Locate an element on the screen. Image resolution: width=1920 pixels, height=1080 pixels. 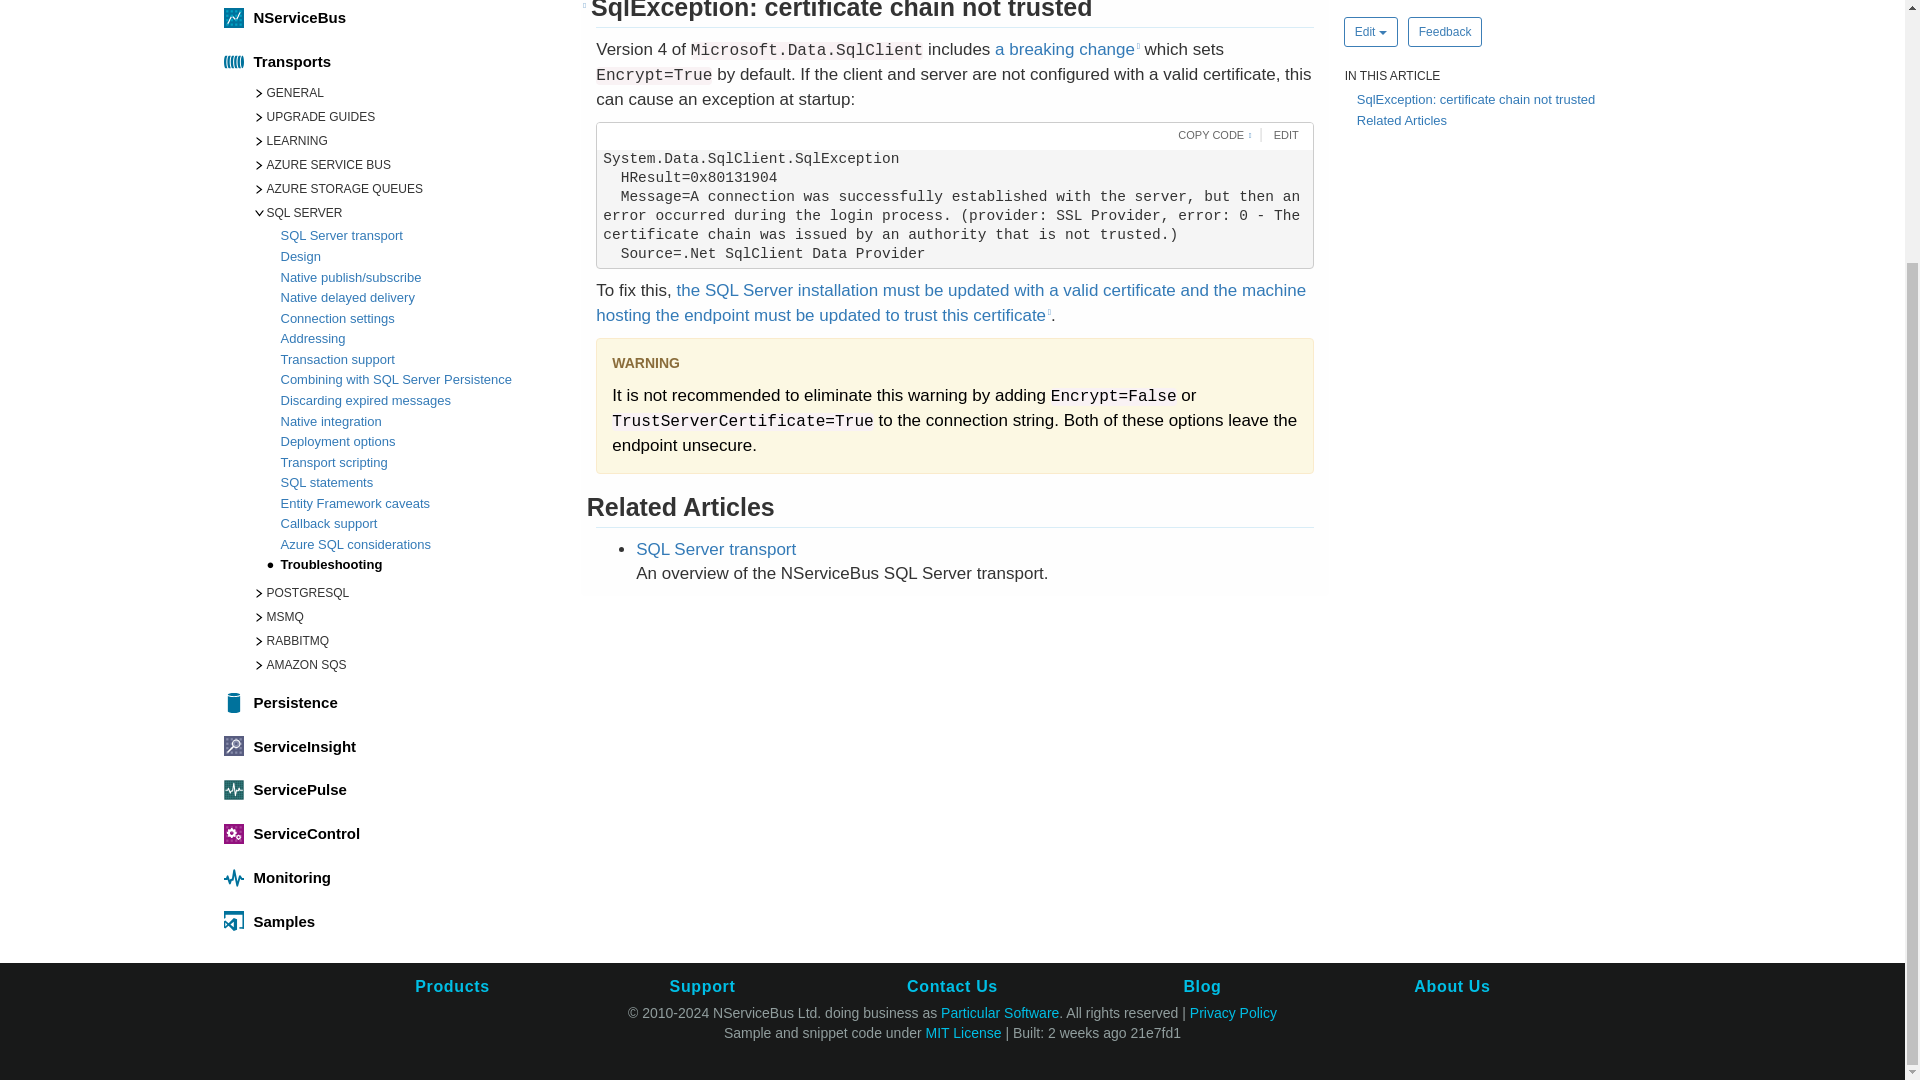
Transaction support is located at coordinates (421, 361).